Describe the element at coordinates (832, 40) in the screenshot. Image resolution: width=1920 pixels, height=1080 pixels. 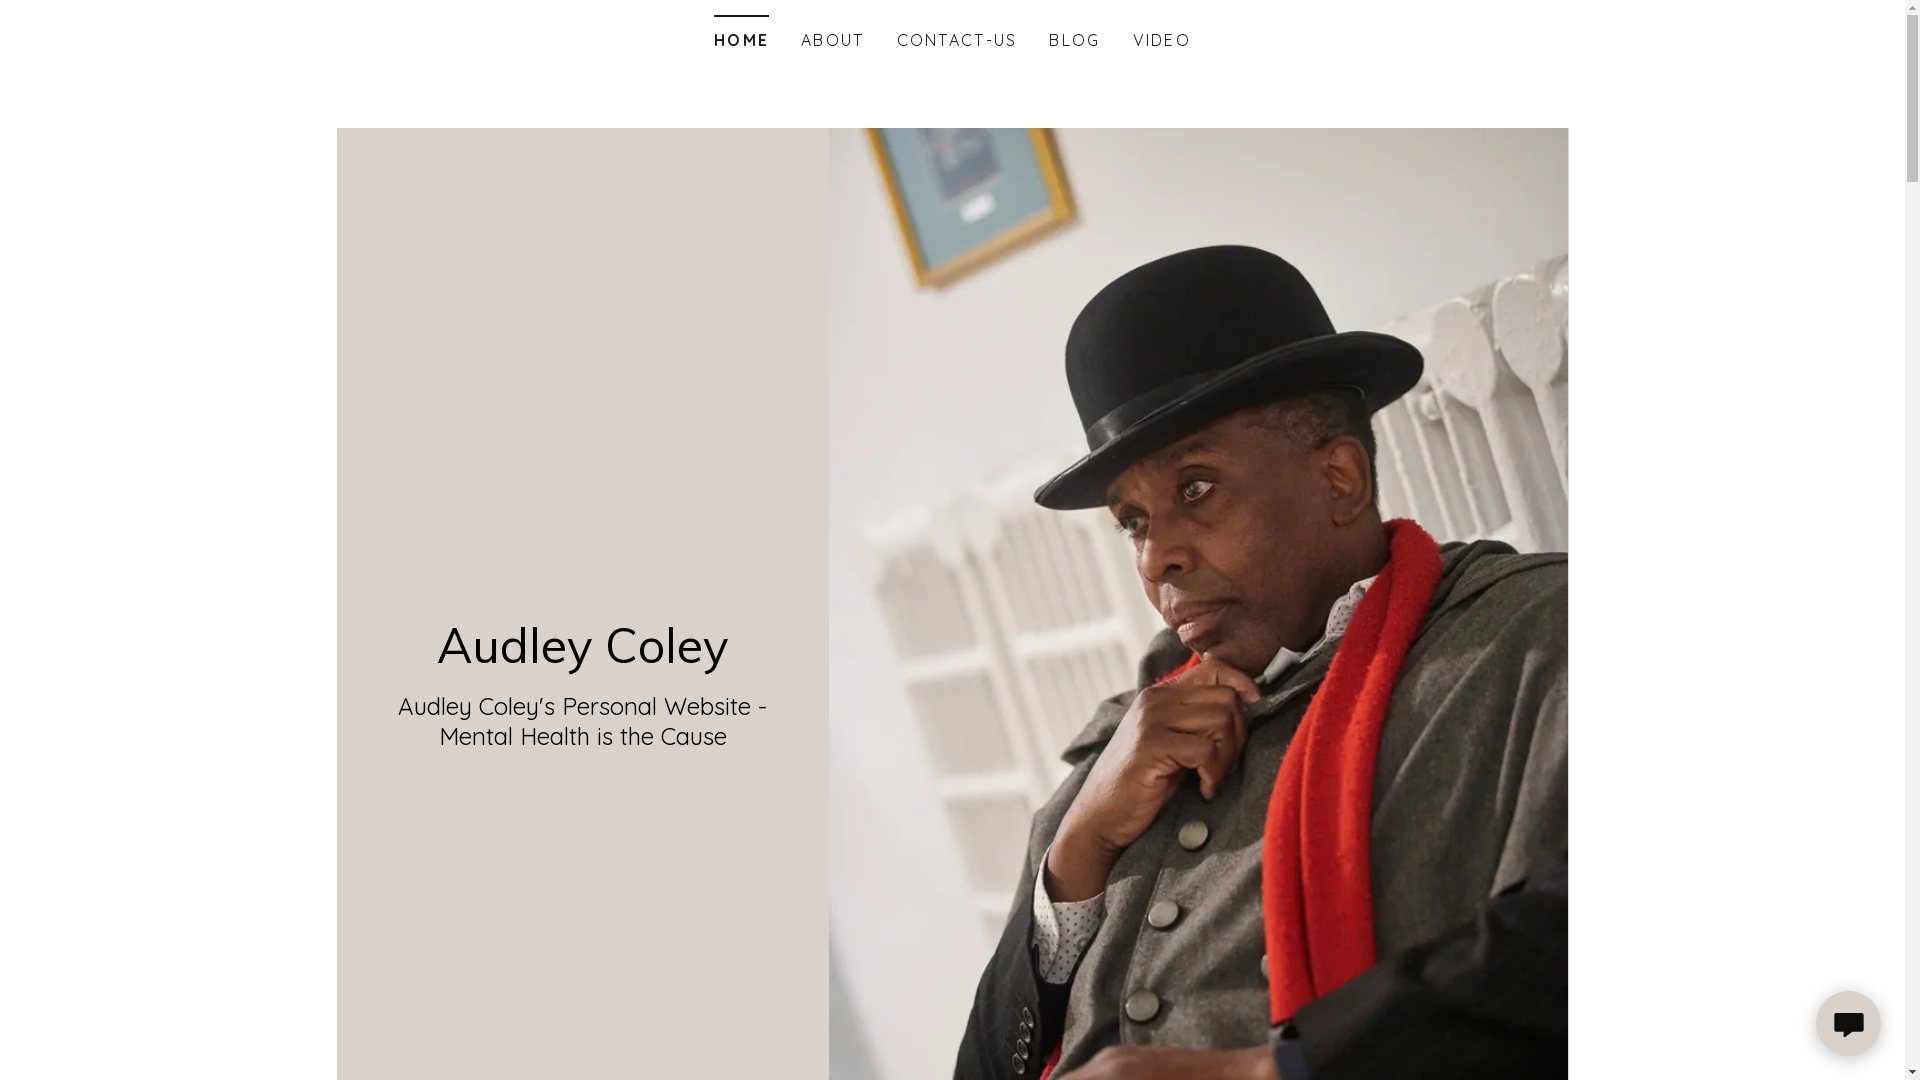
I see `ABOUT` at that location.